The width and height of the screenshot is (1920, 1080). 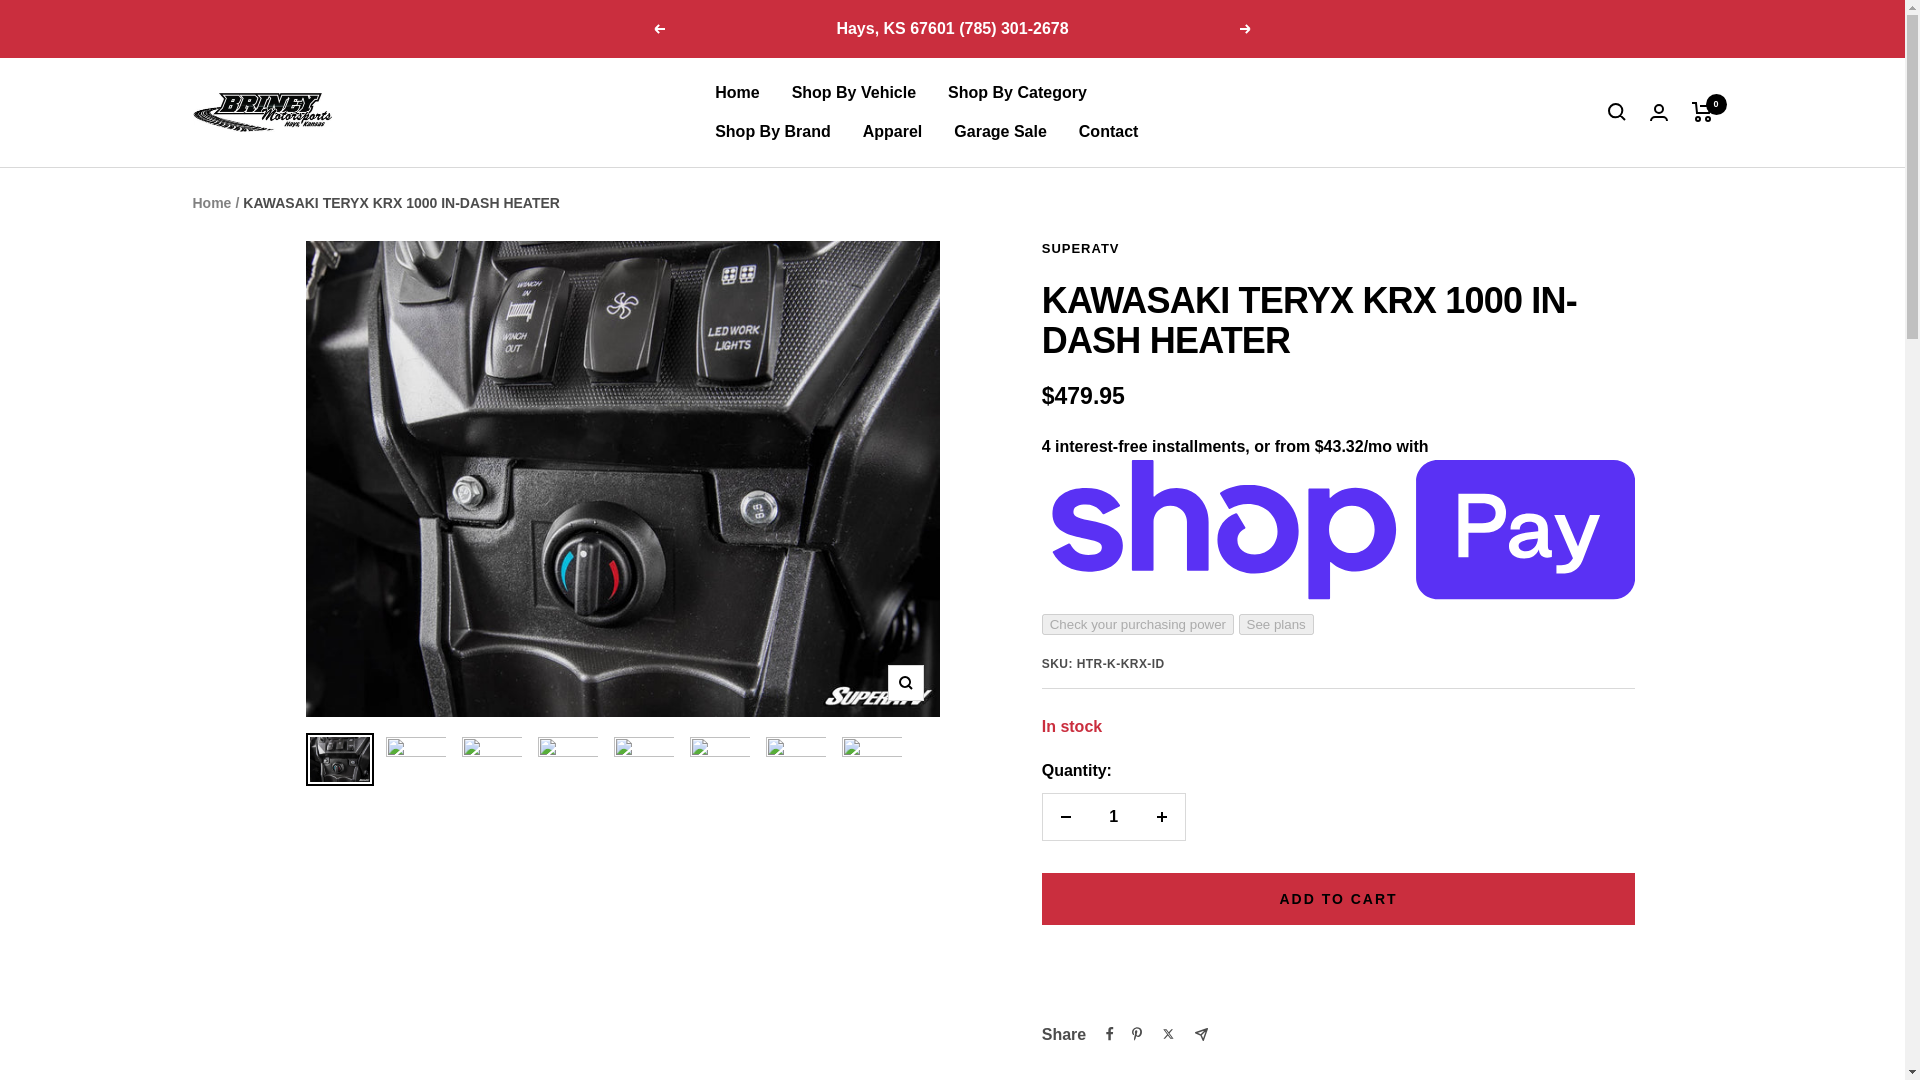 I want to click on Home, so click(x=736, y=92).